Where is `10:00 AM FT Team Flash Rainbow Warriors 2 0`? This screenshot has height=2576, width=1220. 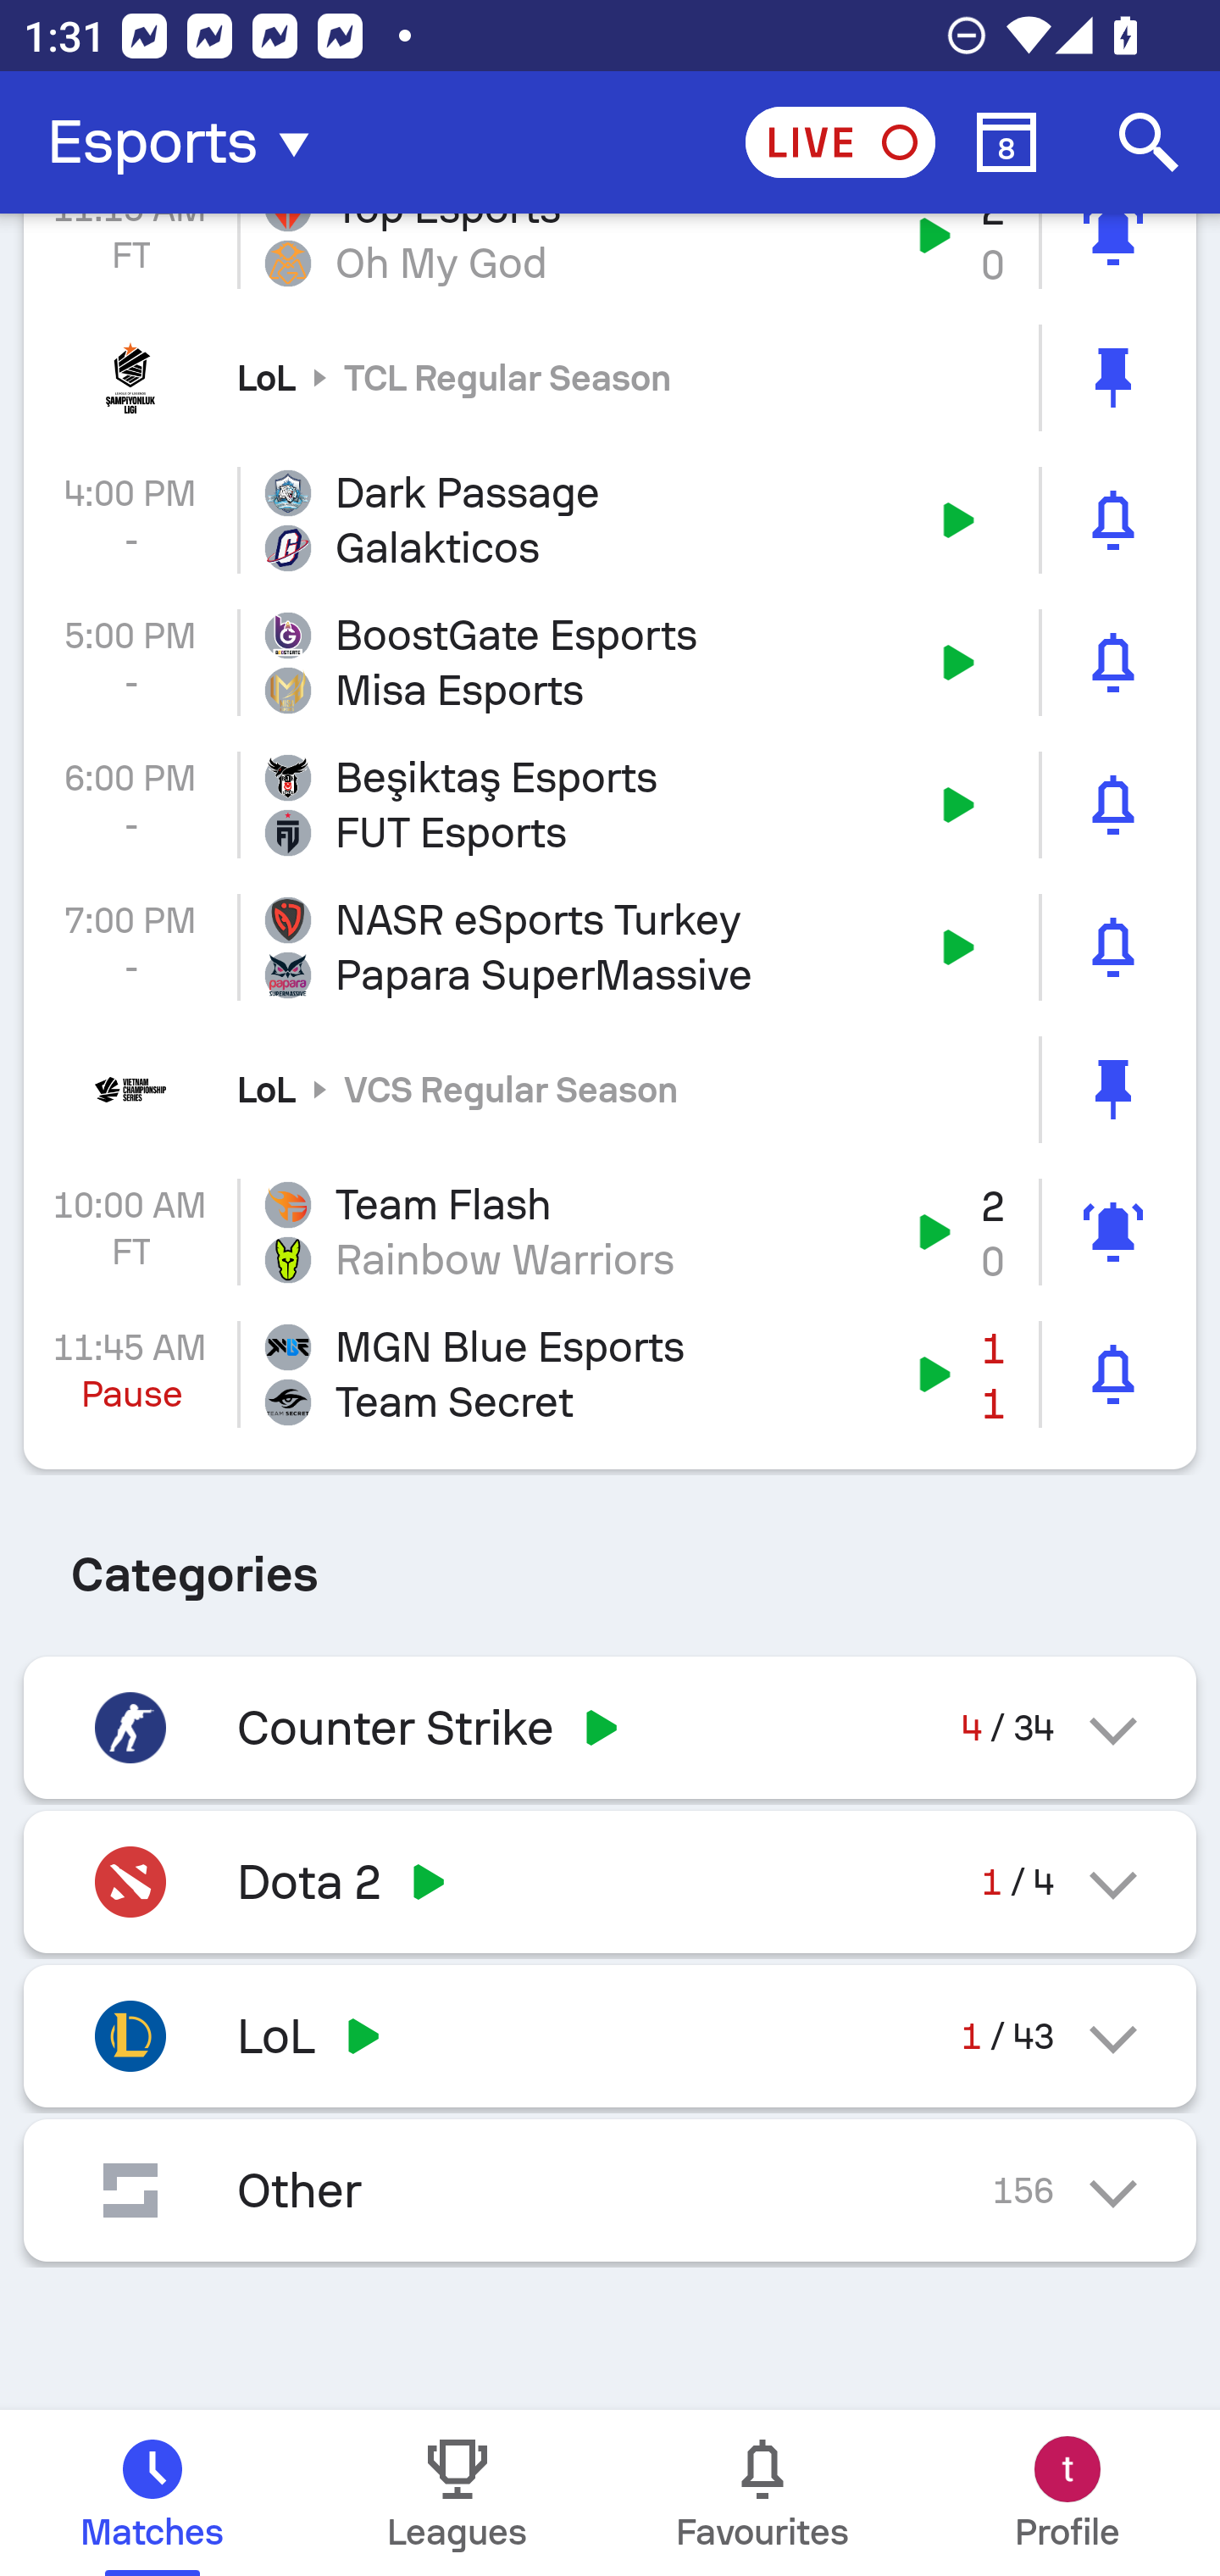 10:00 AM FT Team Flash Rainbow Warriors 2 0 is located at coordinates (610, 1232).